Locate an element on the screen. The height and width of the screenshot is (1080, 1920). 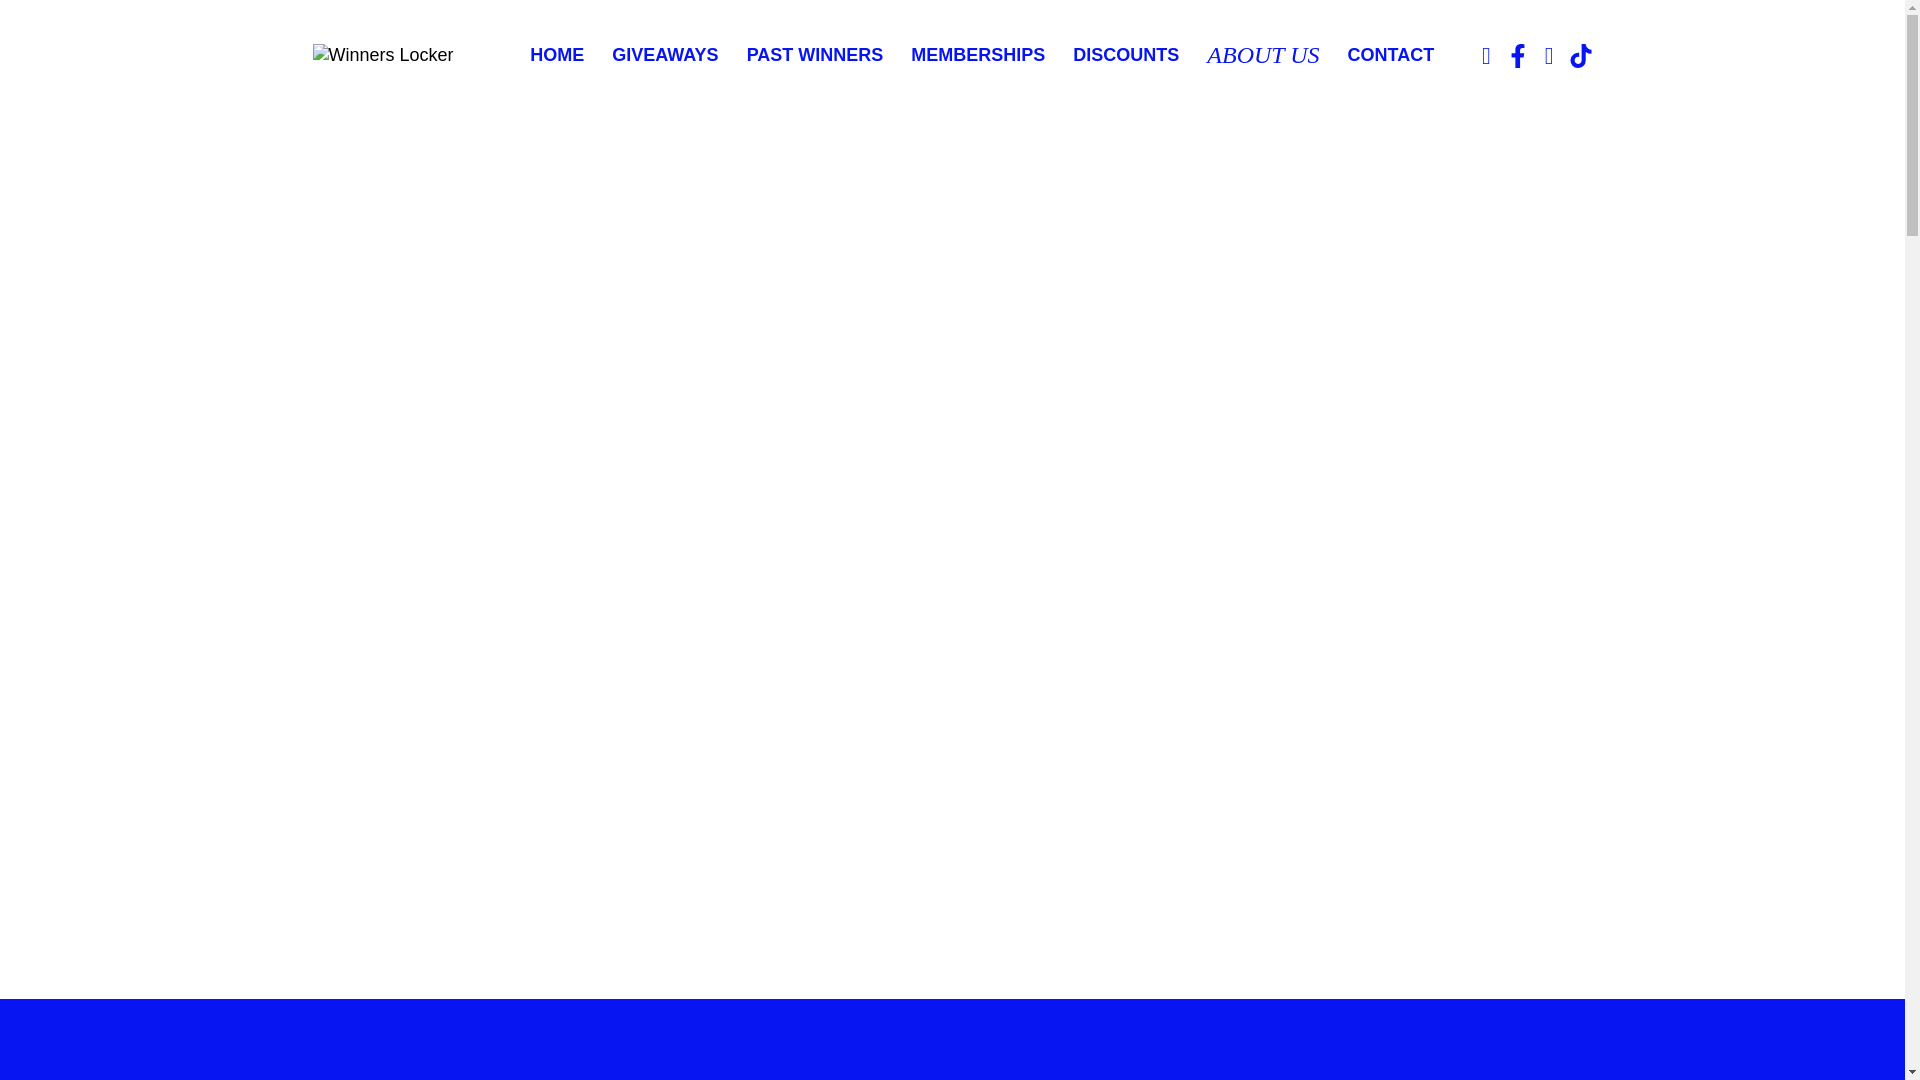
GIVEAWAYS is located at coordinates (665, 54).